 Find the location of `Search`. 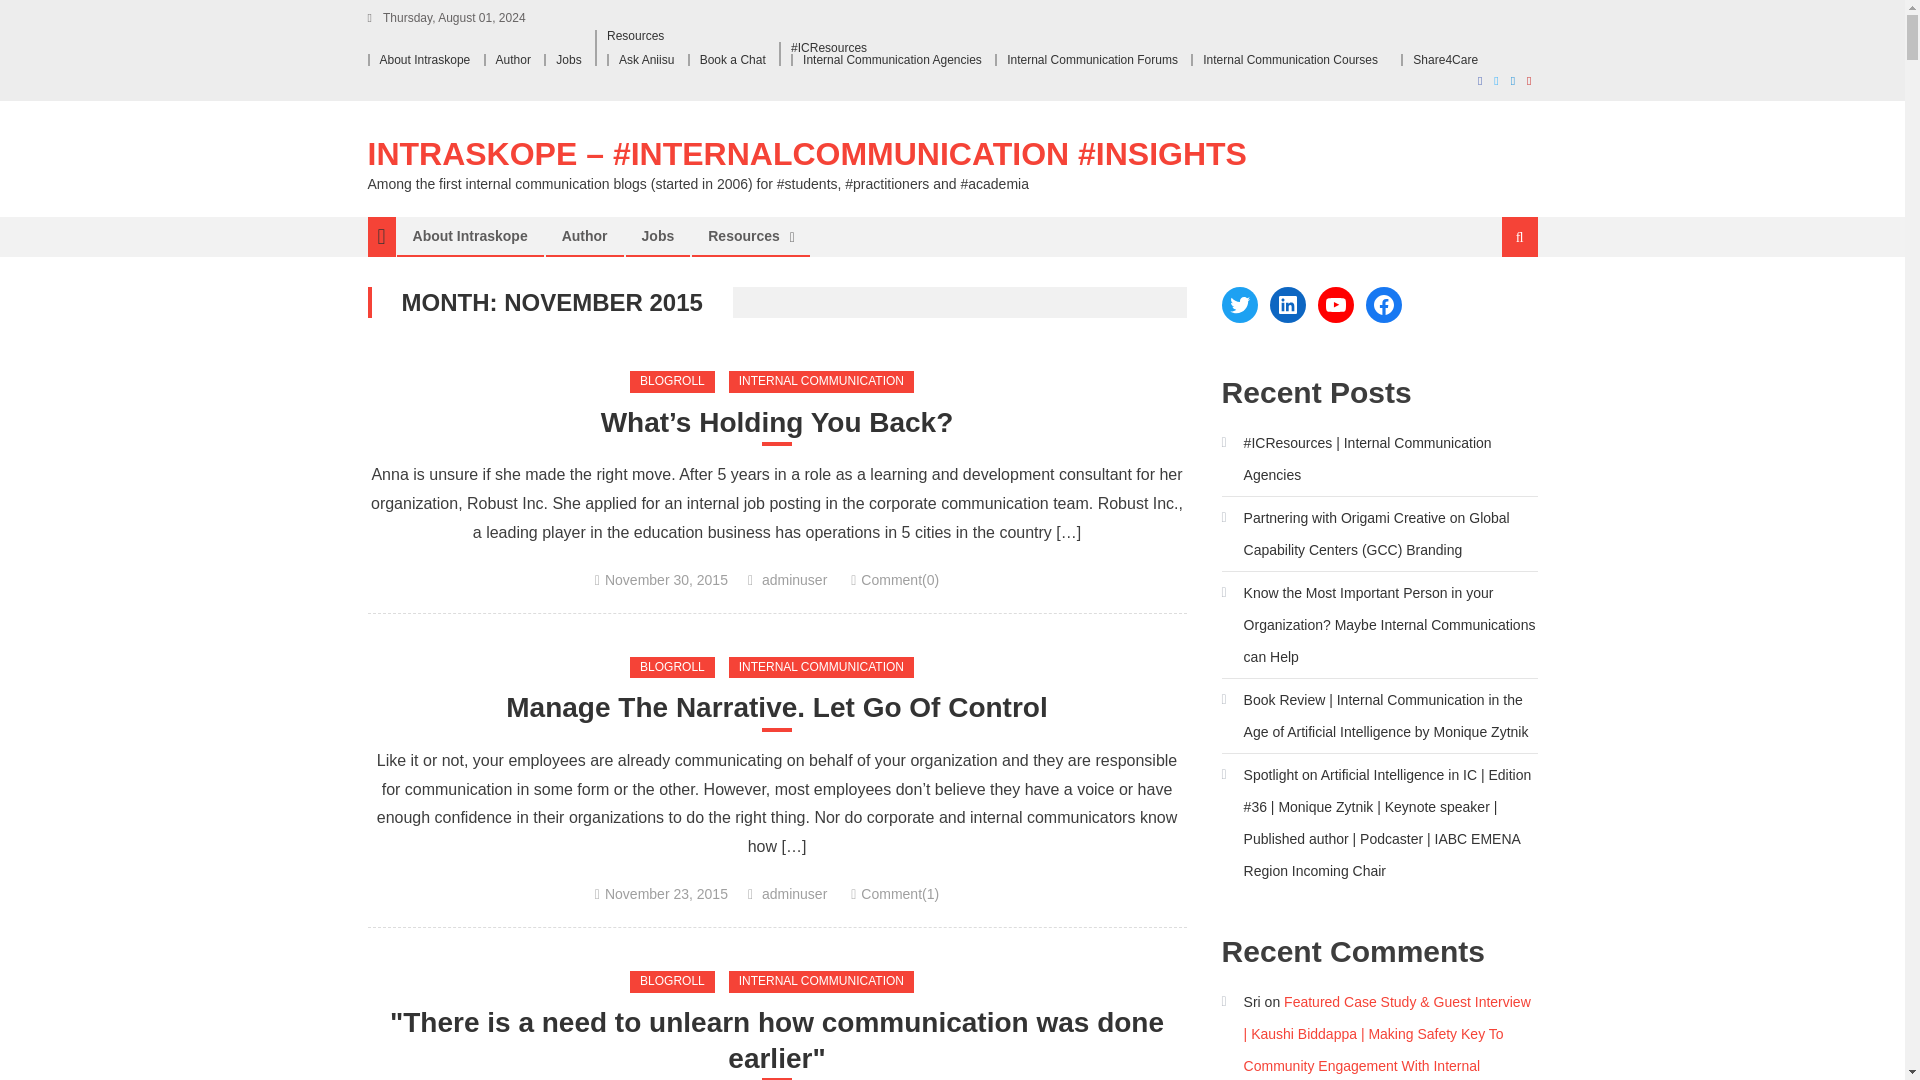

Search is located at coordinates (1495, 304).